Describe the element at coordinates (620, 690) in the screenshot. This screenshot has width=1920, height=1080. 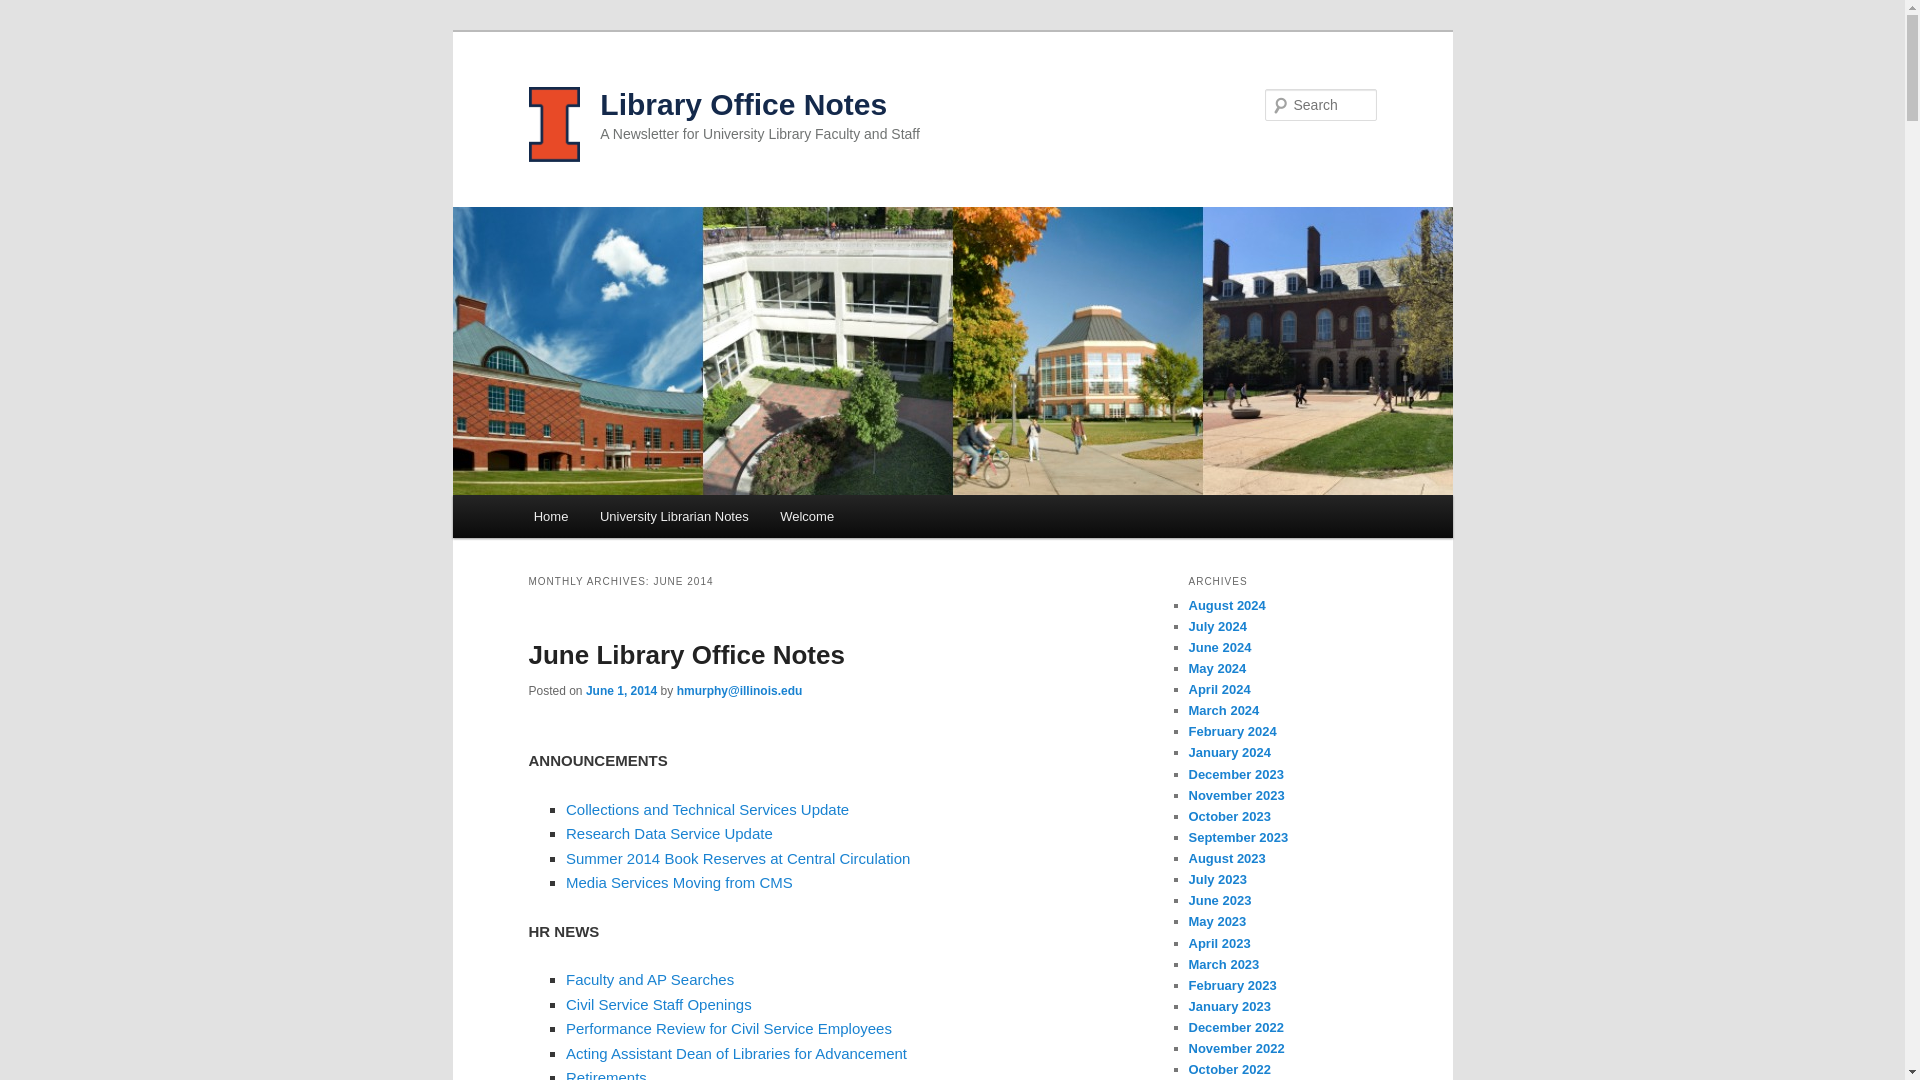
I see `8:00 am` at that location.